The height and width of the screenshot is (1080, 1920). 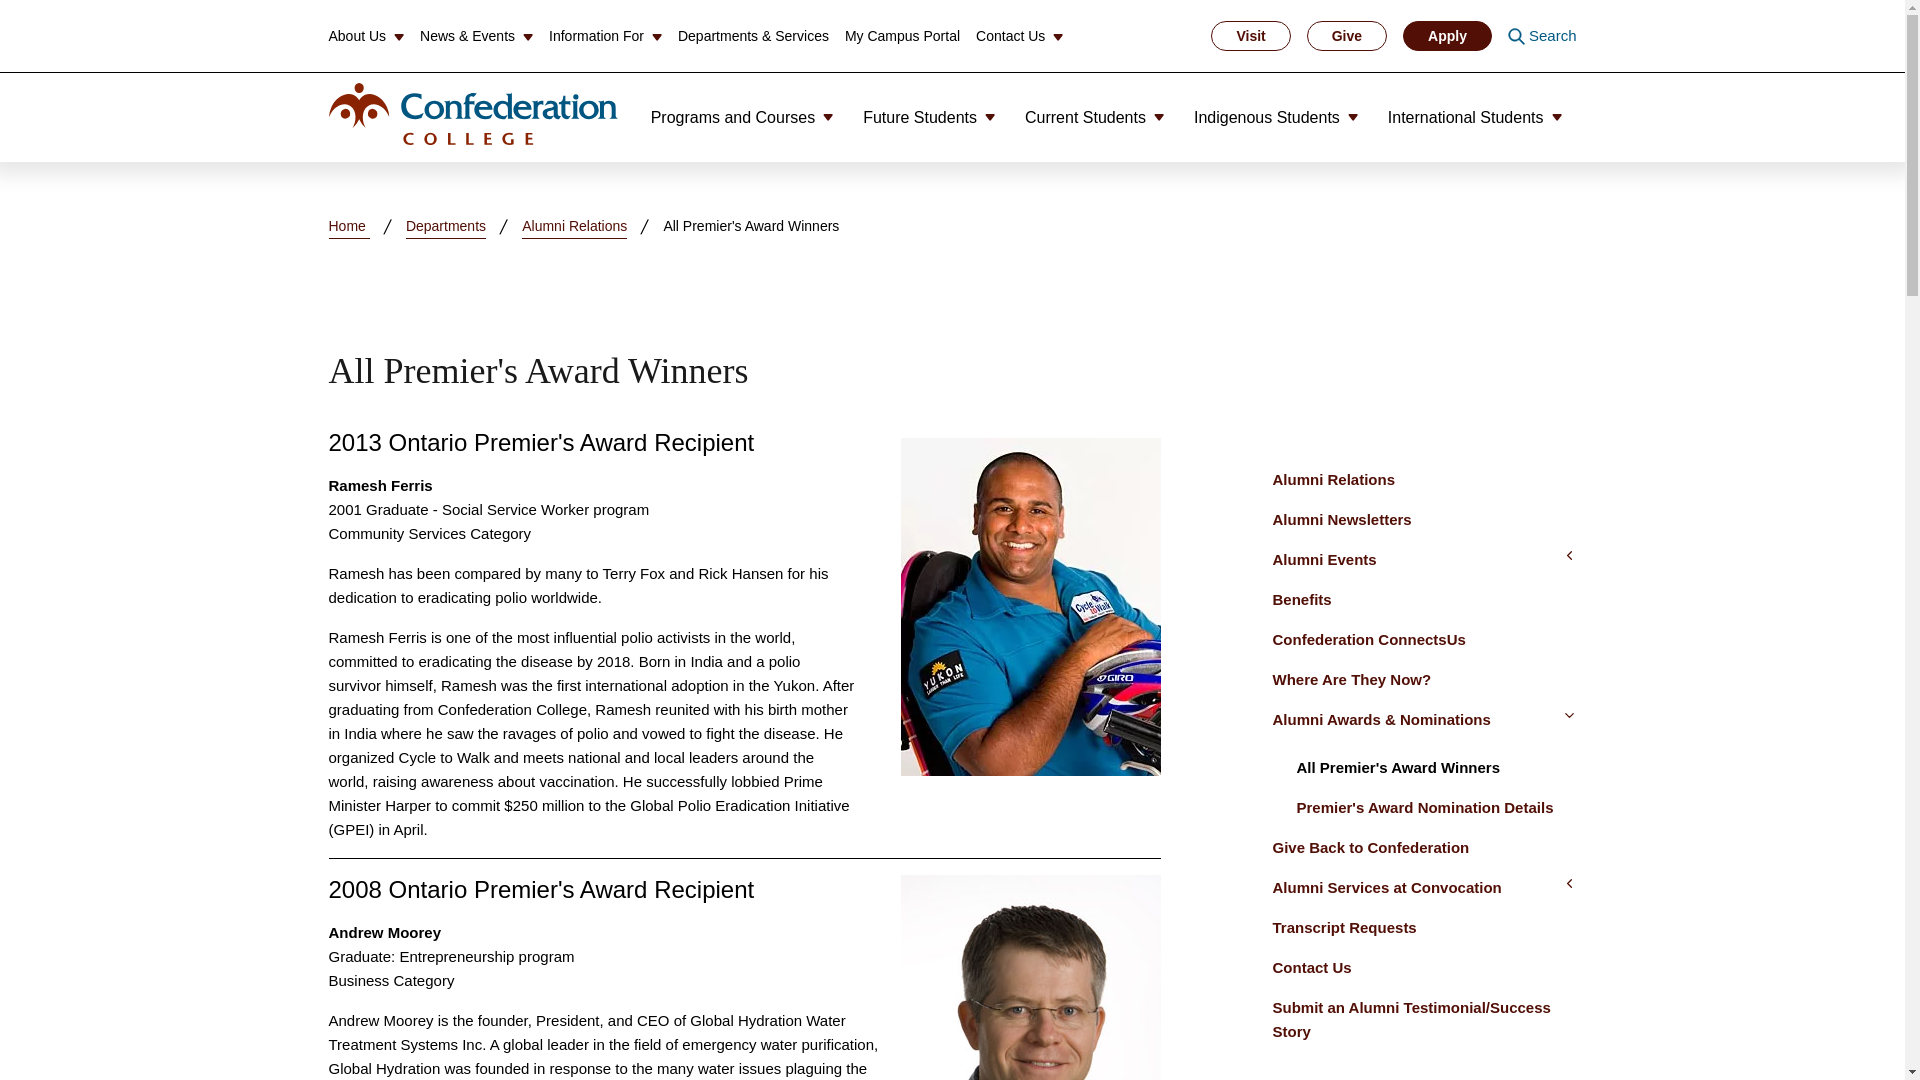 What do you see at coordinates (1019, 36) in the screenshot?
I see `Contact Us` at bounding box center [1019, 36].